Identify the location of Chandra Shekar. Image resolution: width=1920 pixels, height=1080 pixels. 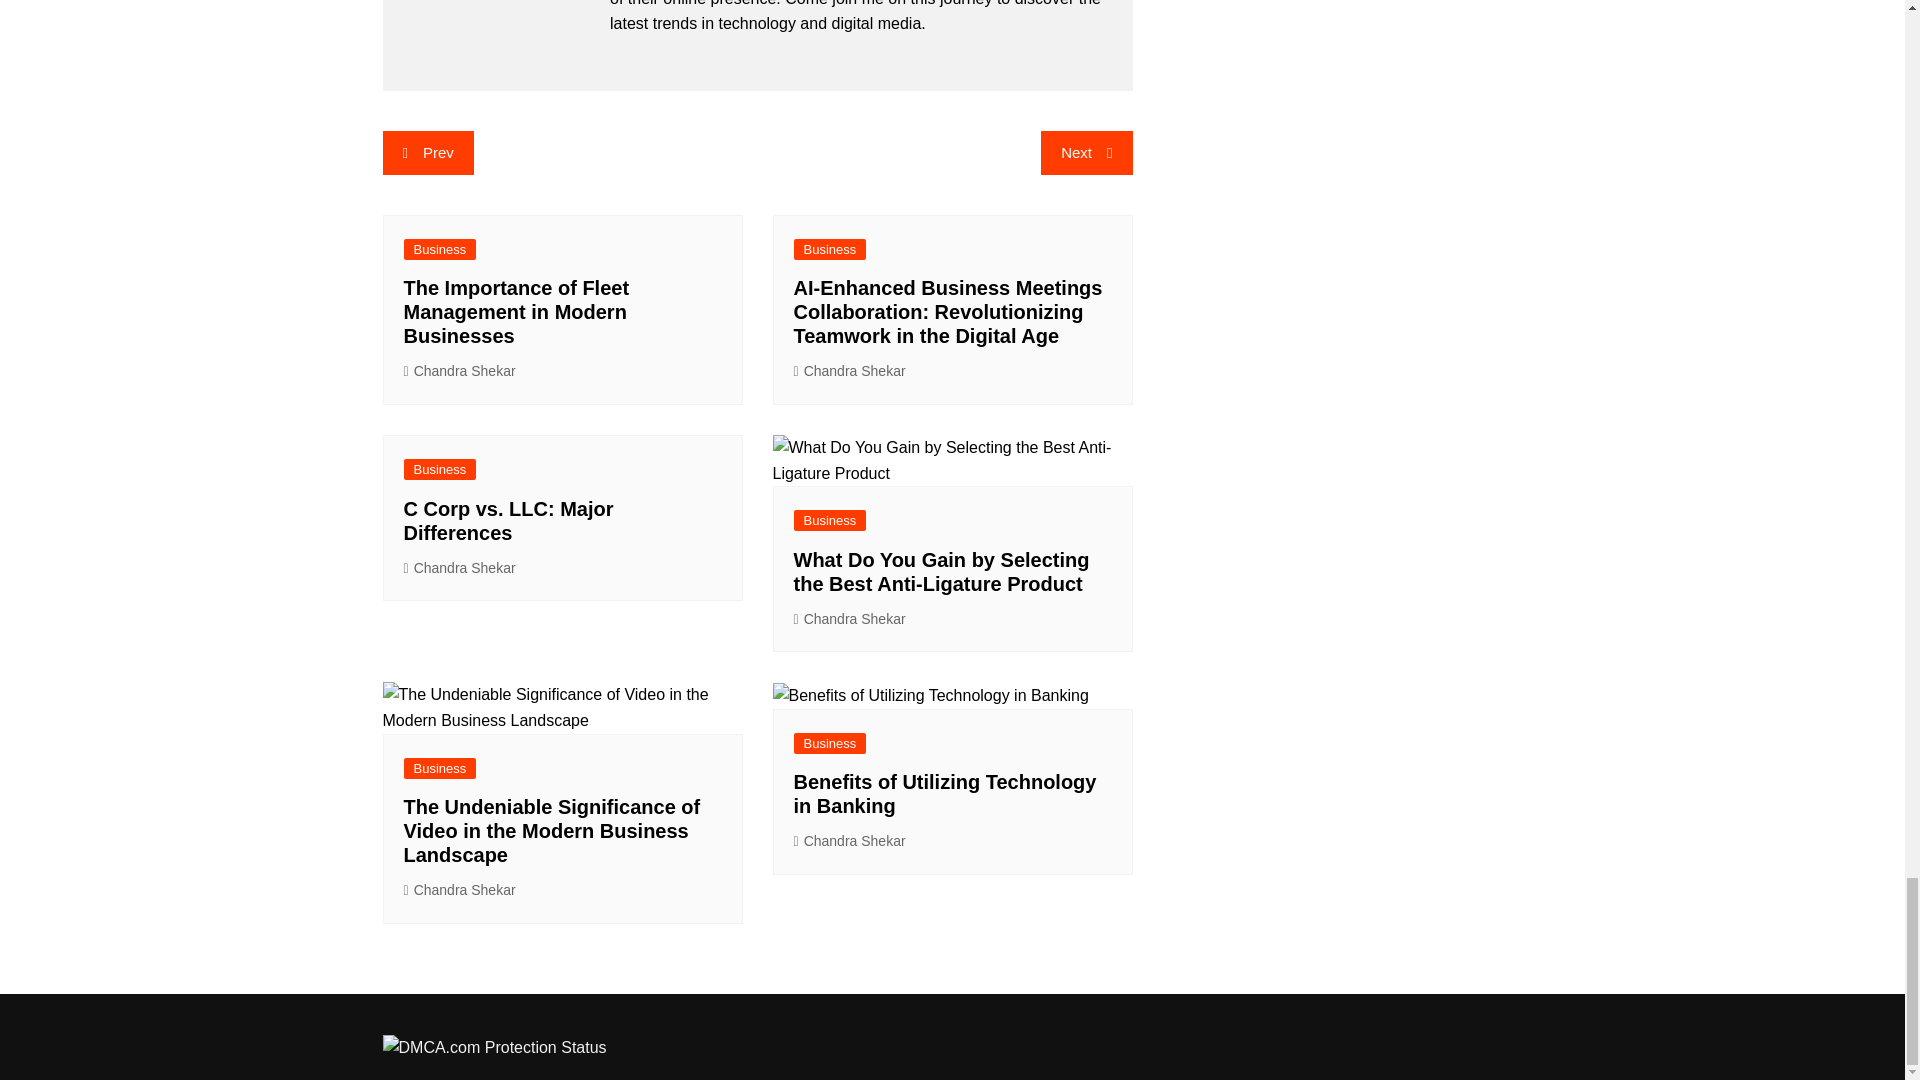
(850, 619).